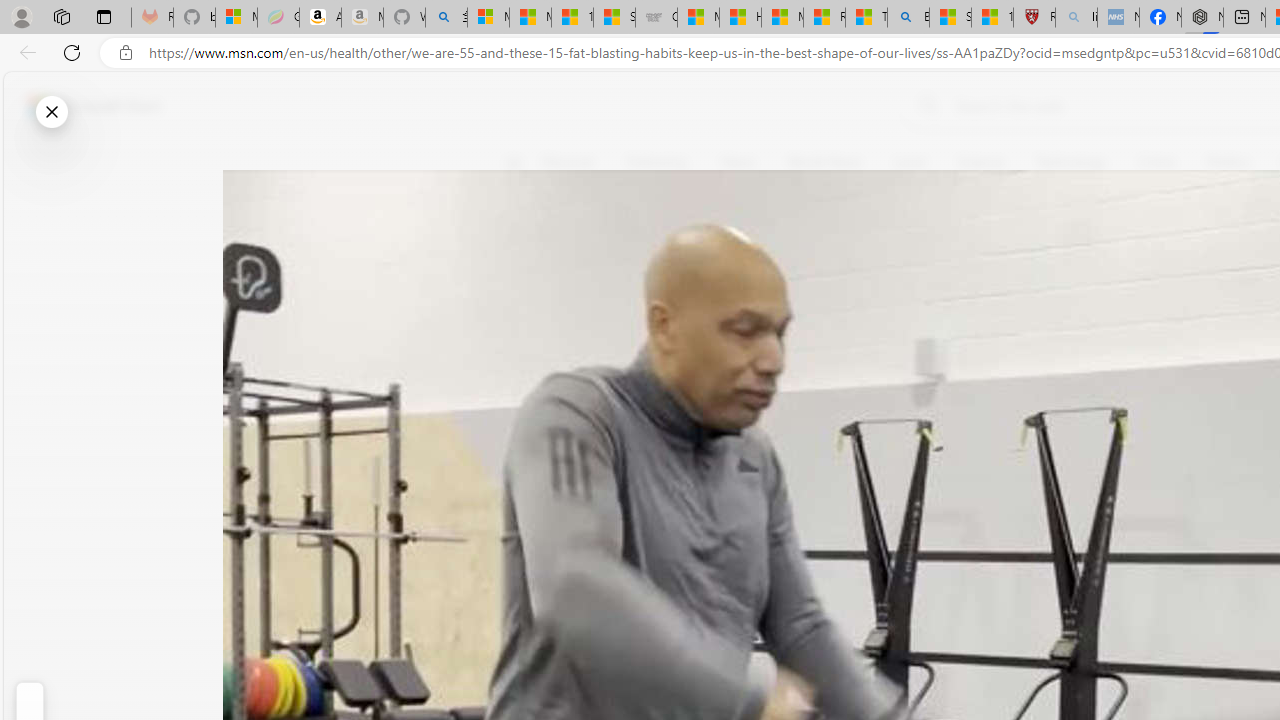 The width and height of the screenshot is (1280, 720). Describe the element at coordinates (1034, 18) in the screenshot. I see `Robert H. Shmerling, MD - Harvard Health` at that location.